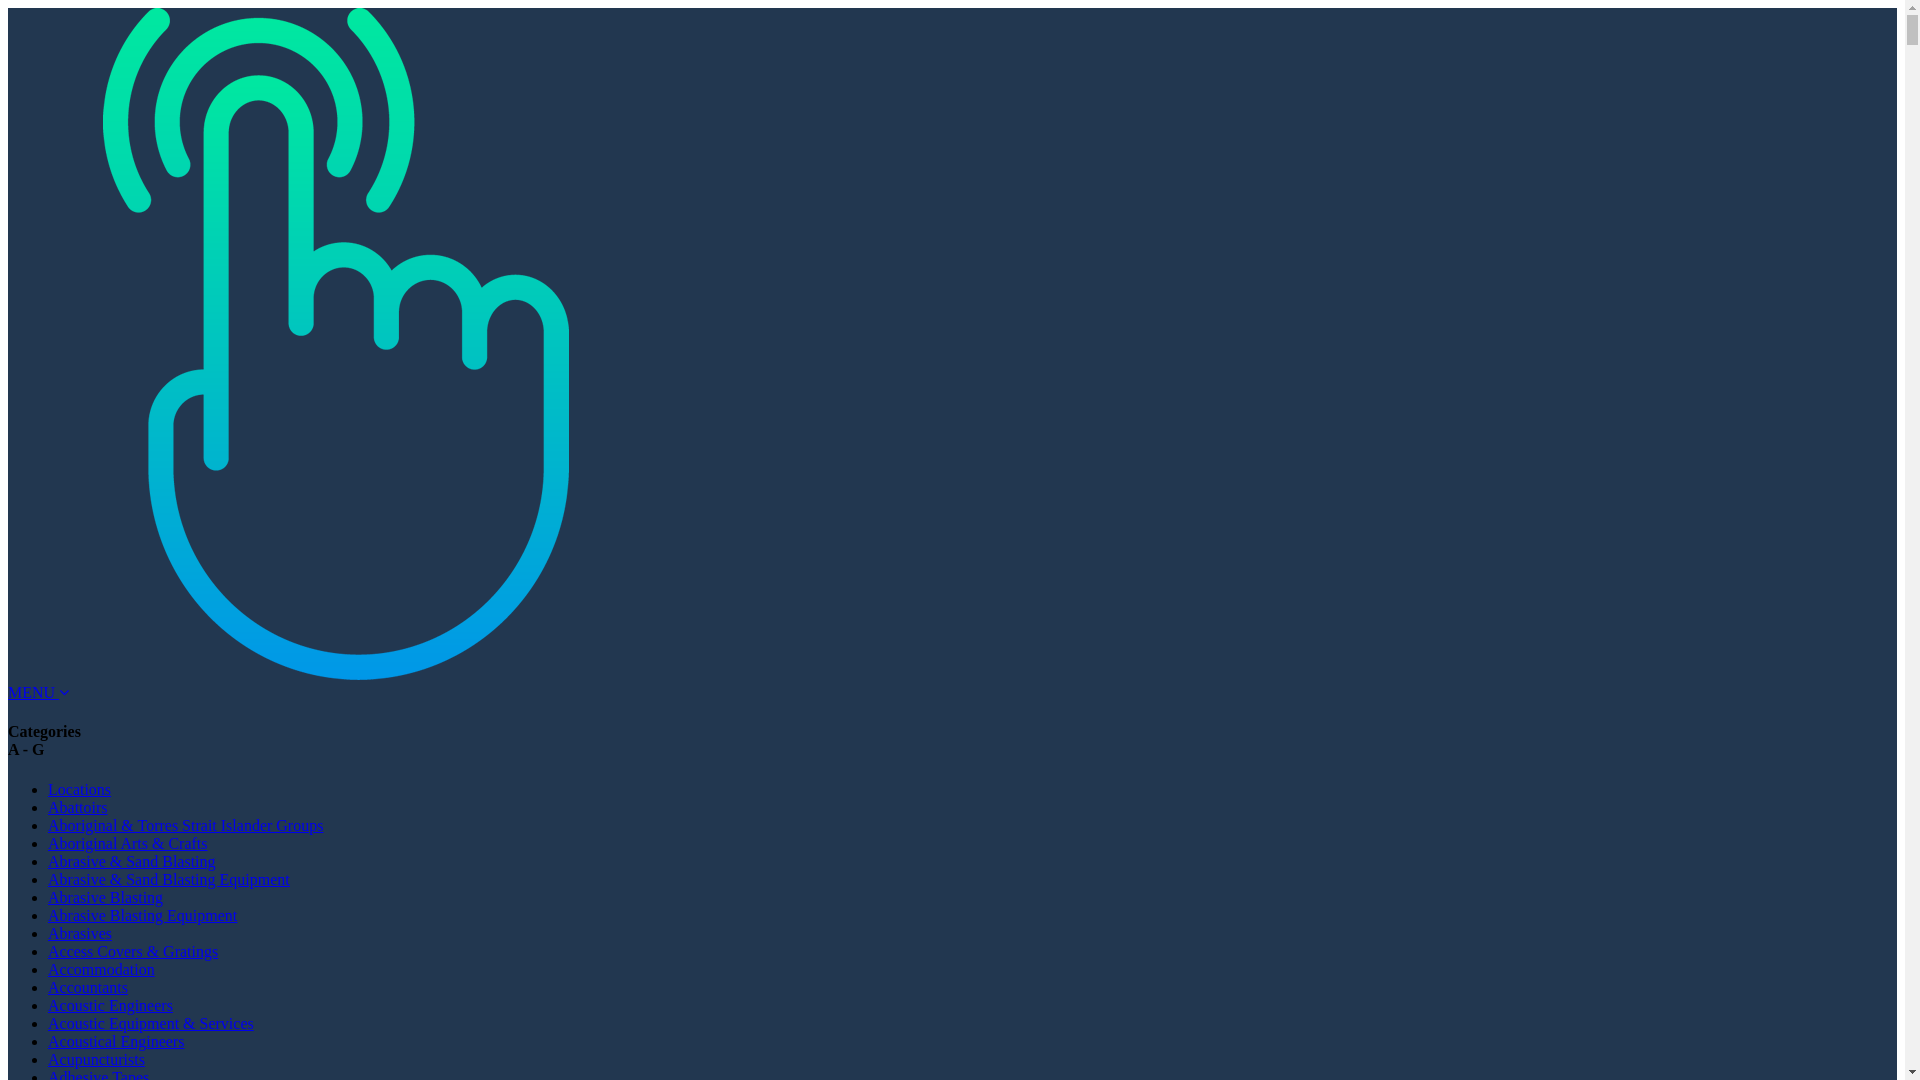  Describe the element at coordinates (132, 862) in the screenshot. I see `Abrasive & Sand Blasting` at that location.